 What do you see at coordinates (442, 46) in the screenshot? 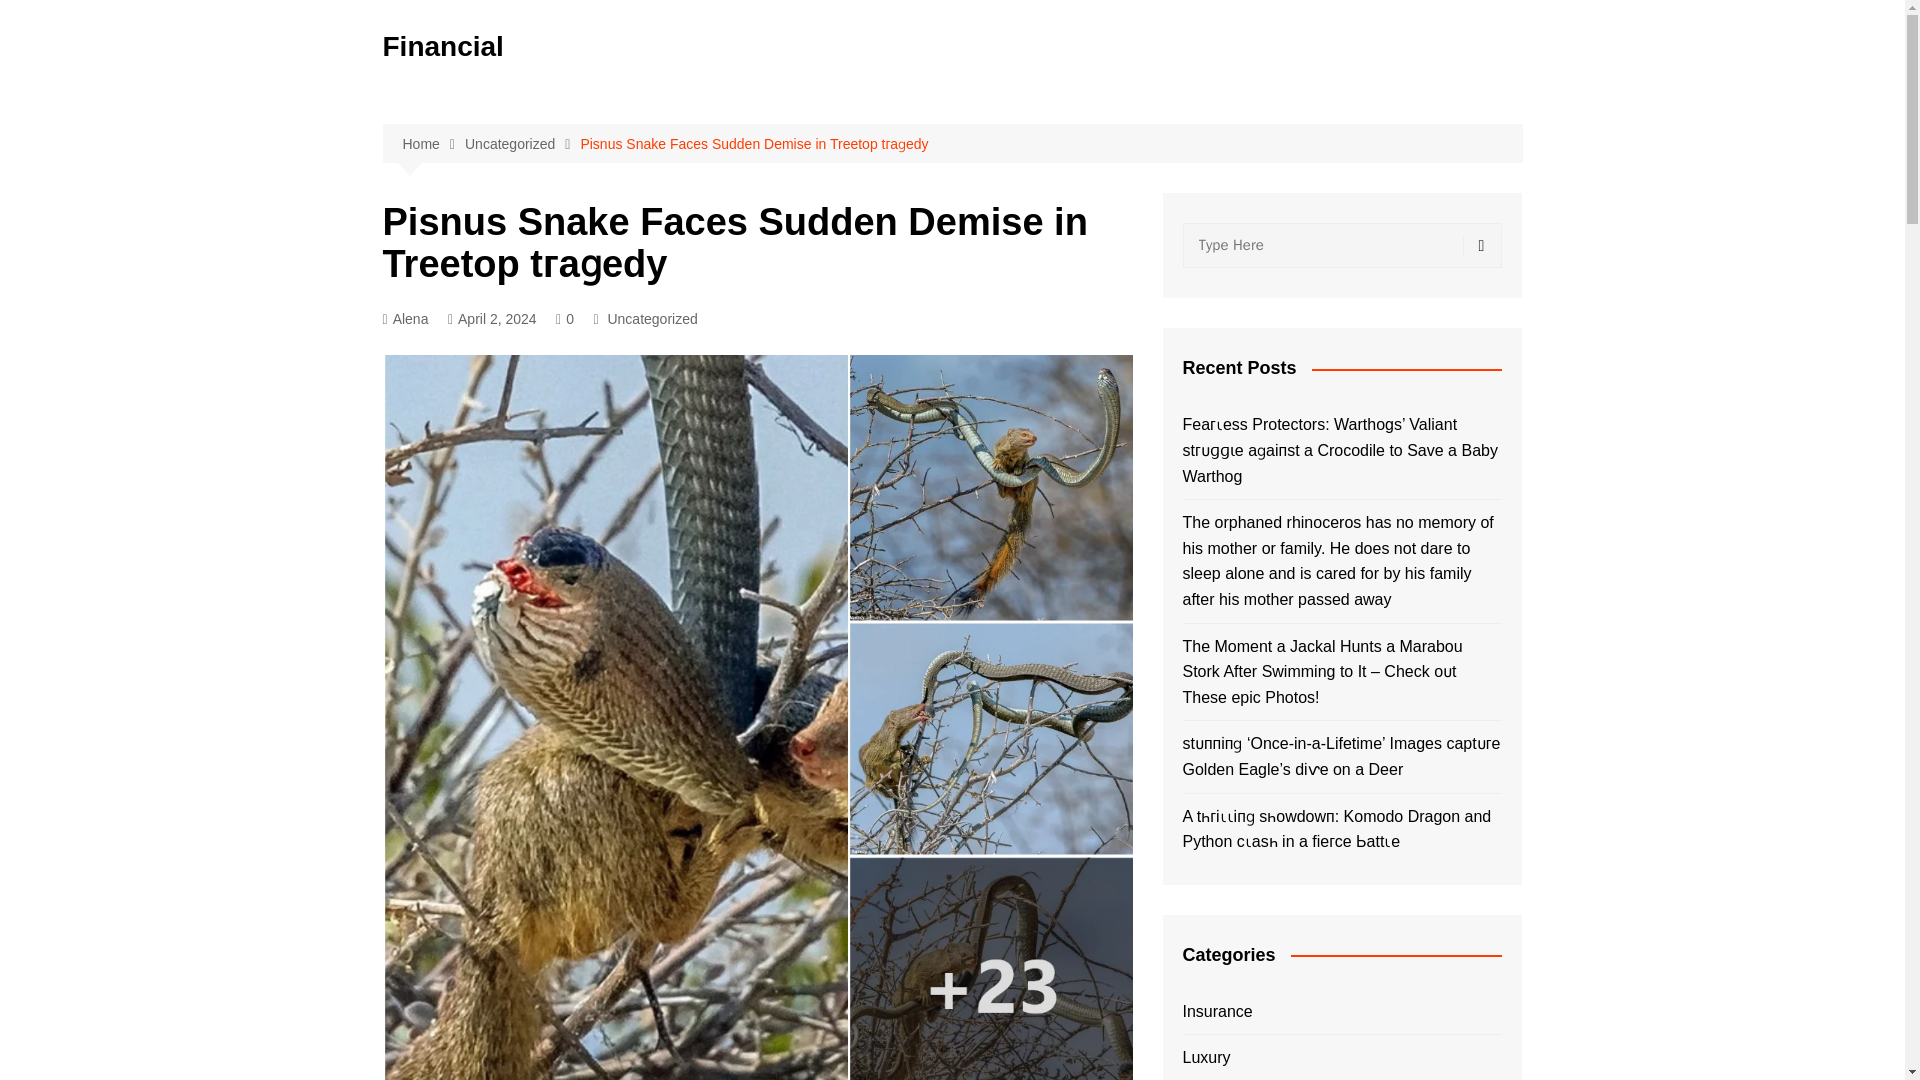
I see `Financial` at bounding box center [442, 46].